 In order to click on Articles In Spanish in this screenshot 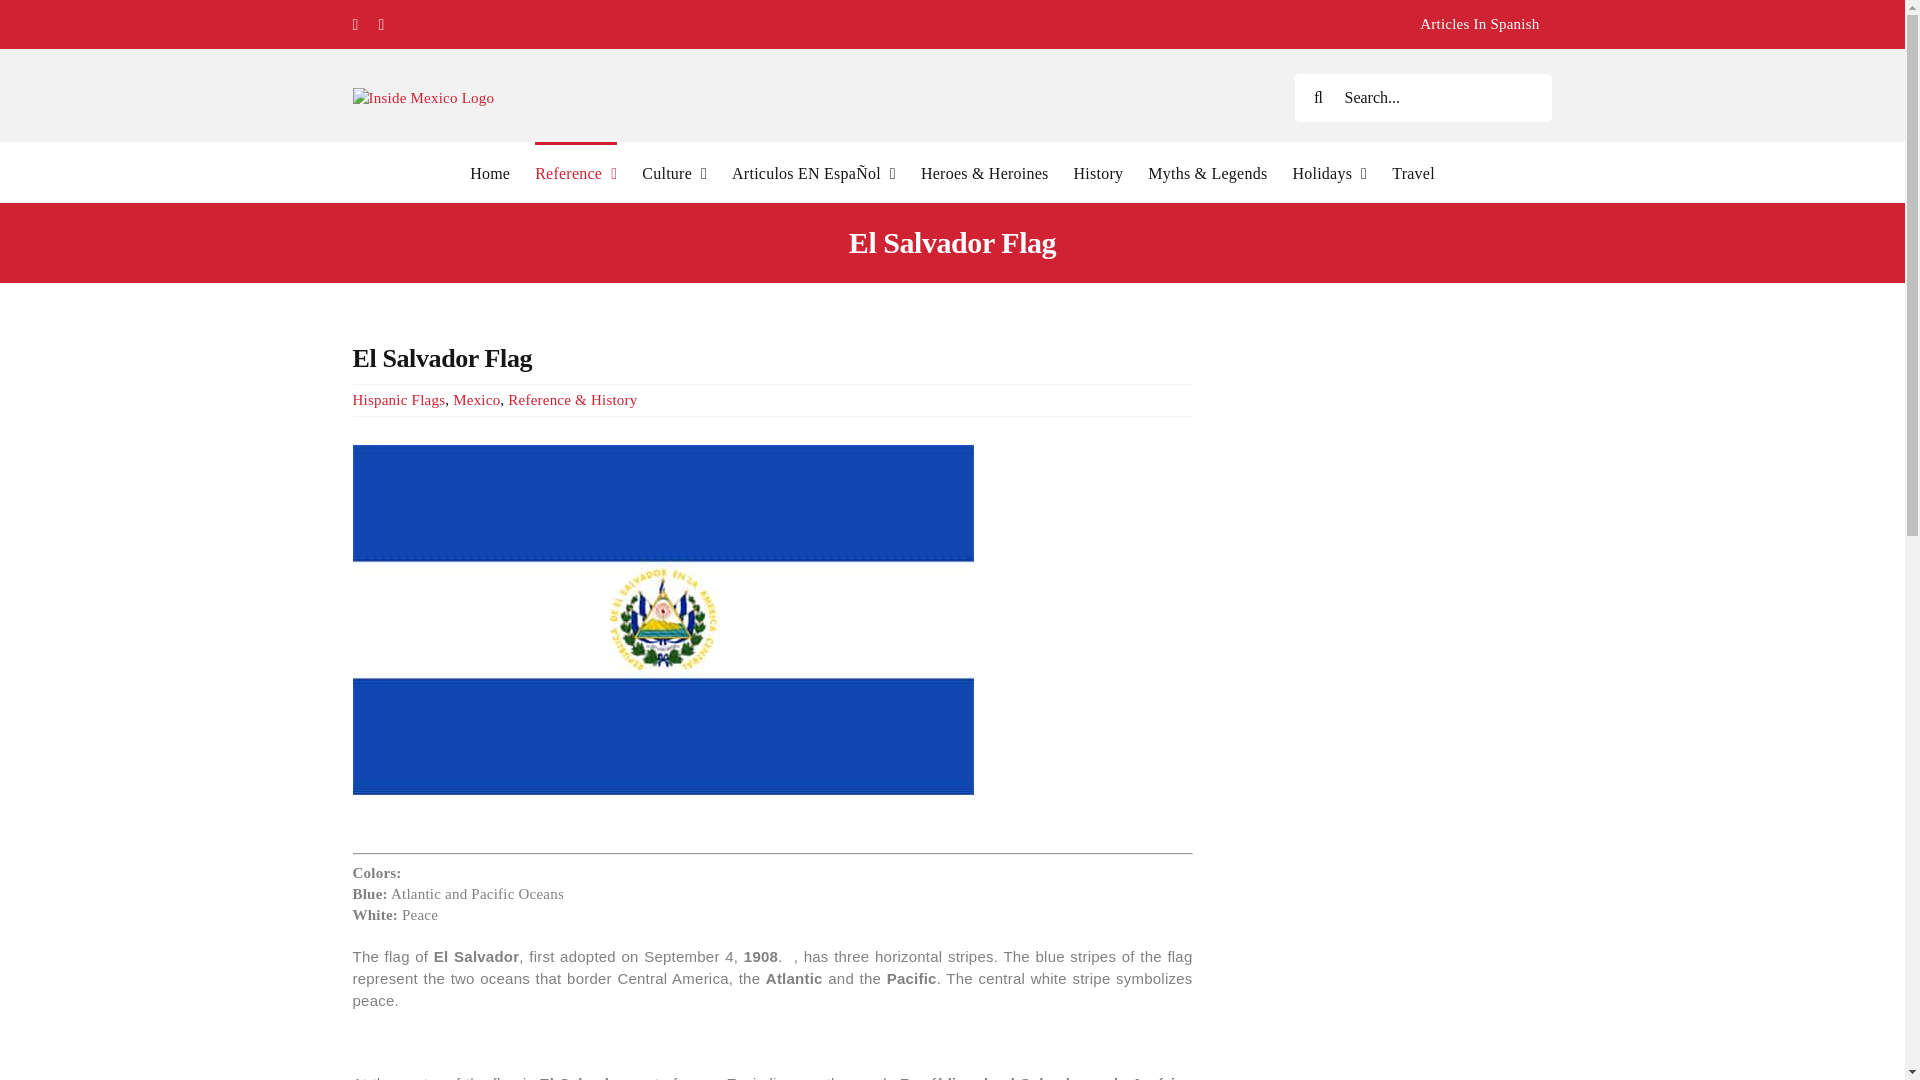, I will do `click(1479, 24)`.